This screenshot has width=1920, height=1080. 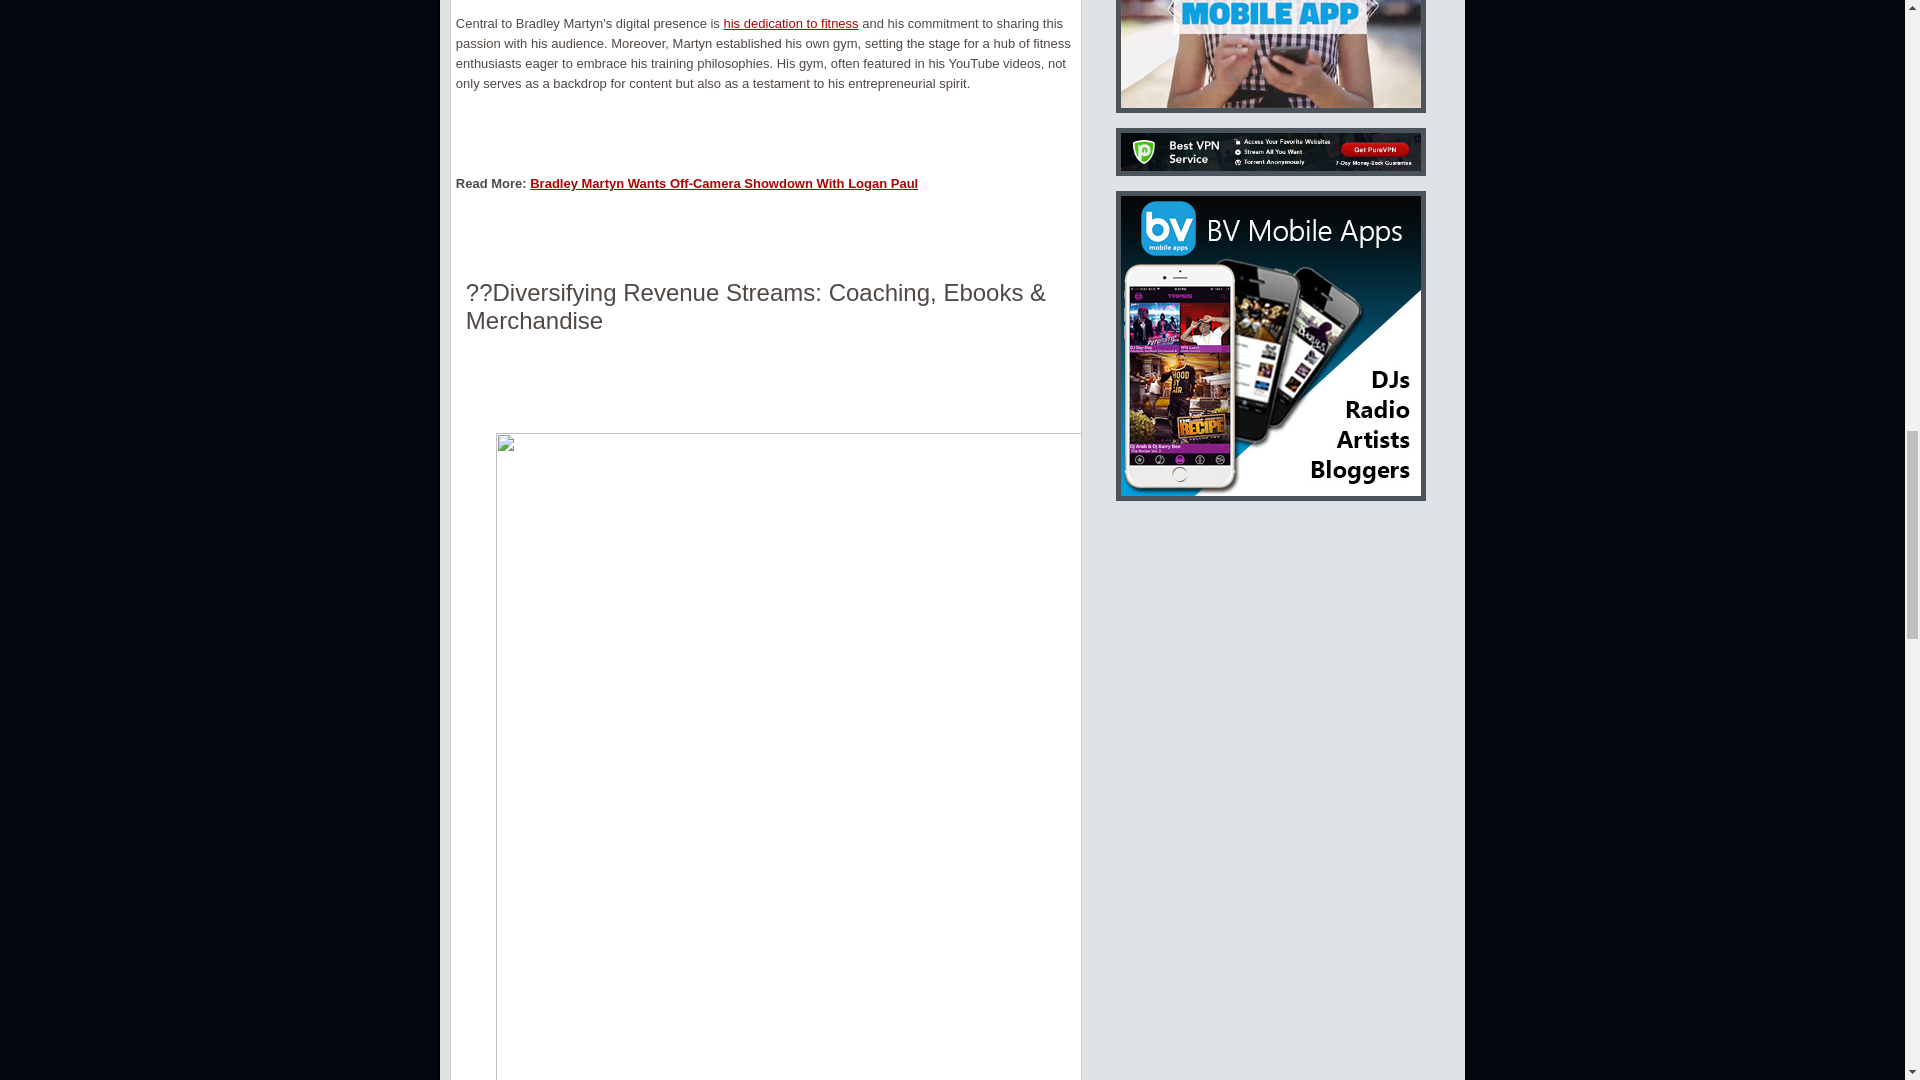 I want to click on his dedication to fitness, so click(x=790, y=24).